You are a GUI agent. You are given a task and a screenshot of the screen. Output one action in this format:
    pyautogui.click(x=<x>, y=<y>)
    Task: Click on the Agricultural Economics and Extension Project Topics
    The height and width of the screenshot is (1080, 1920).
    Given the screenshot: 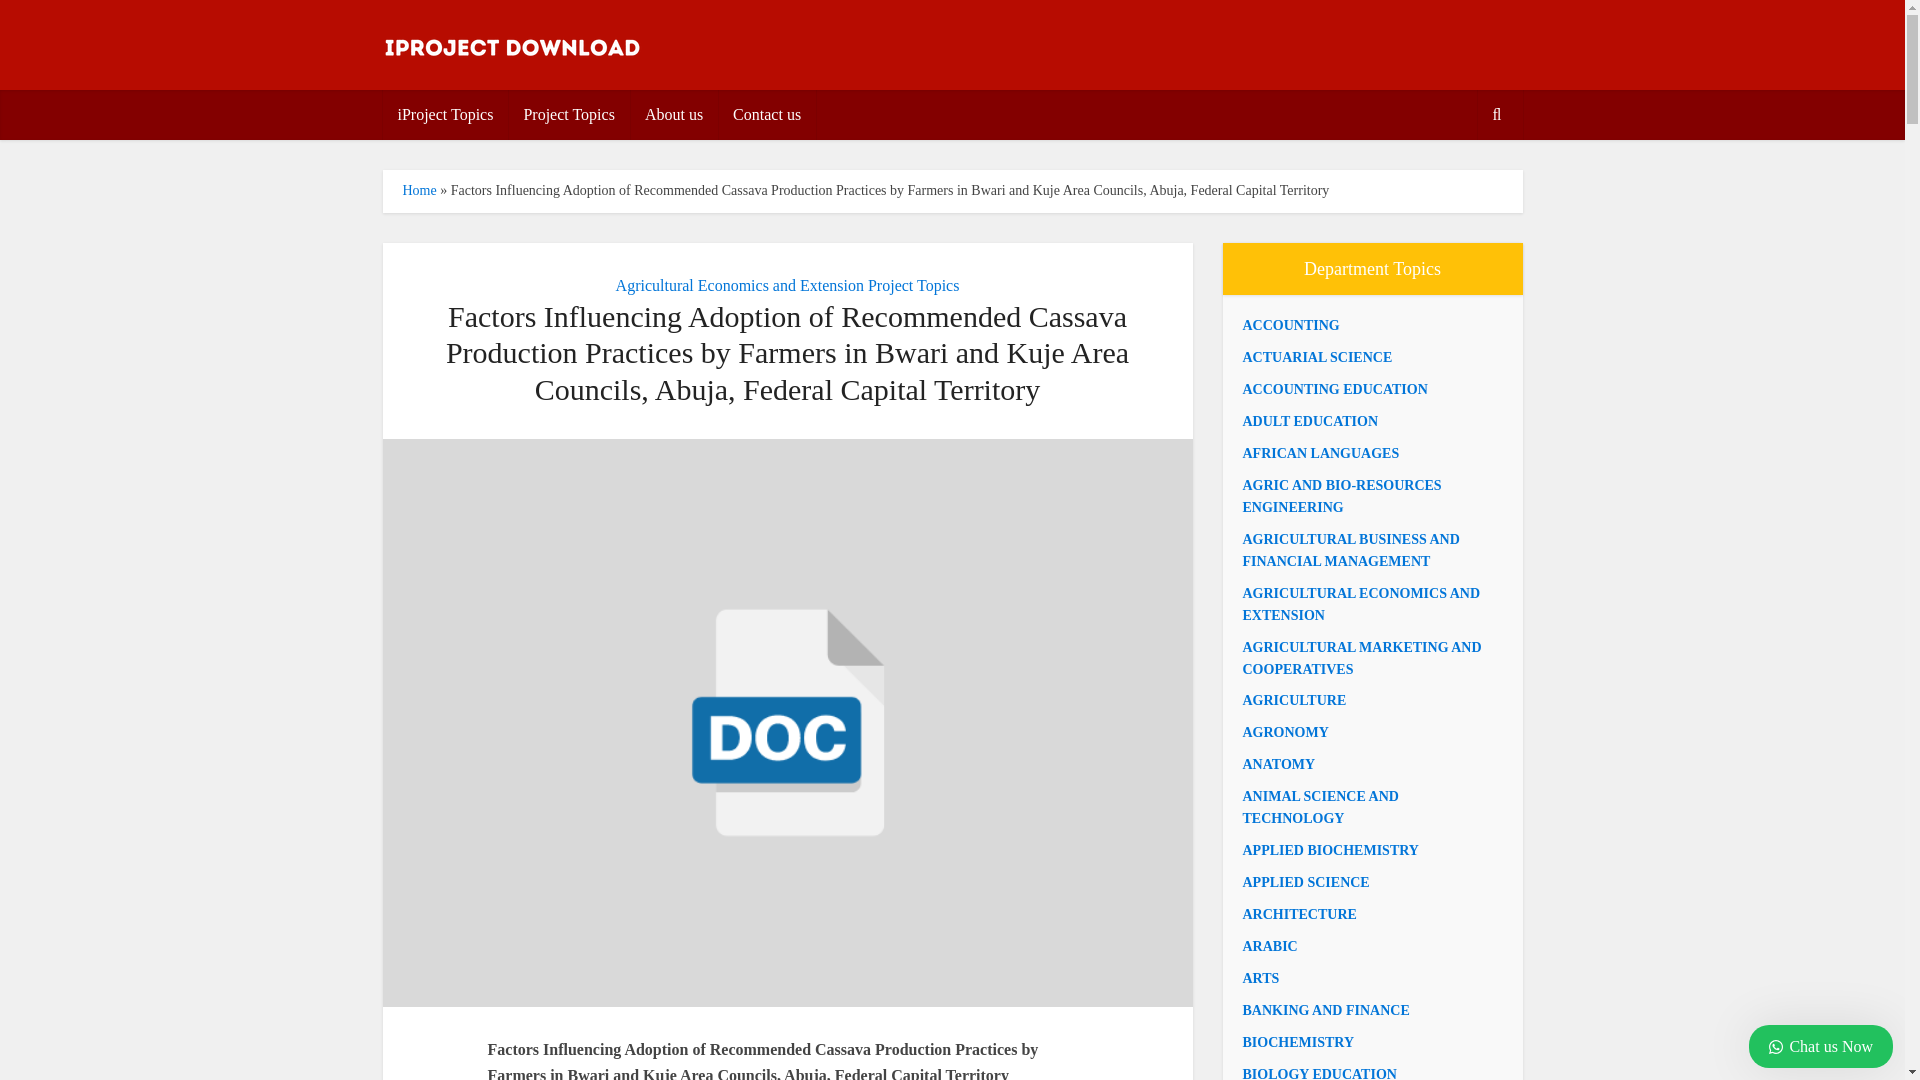 What is the action you would take?
    pyautogui.click(x=788, y=284)
    